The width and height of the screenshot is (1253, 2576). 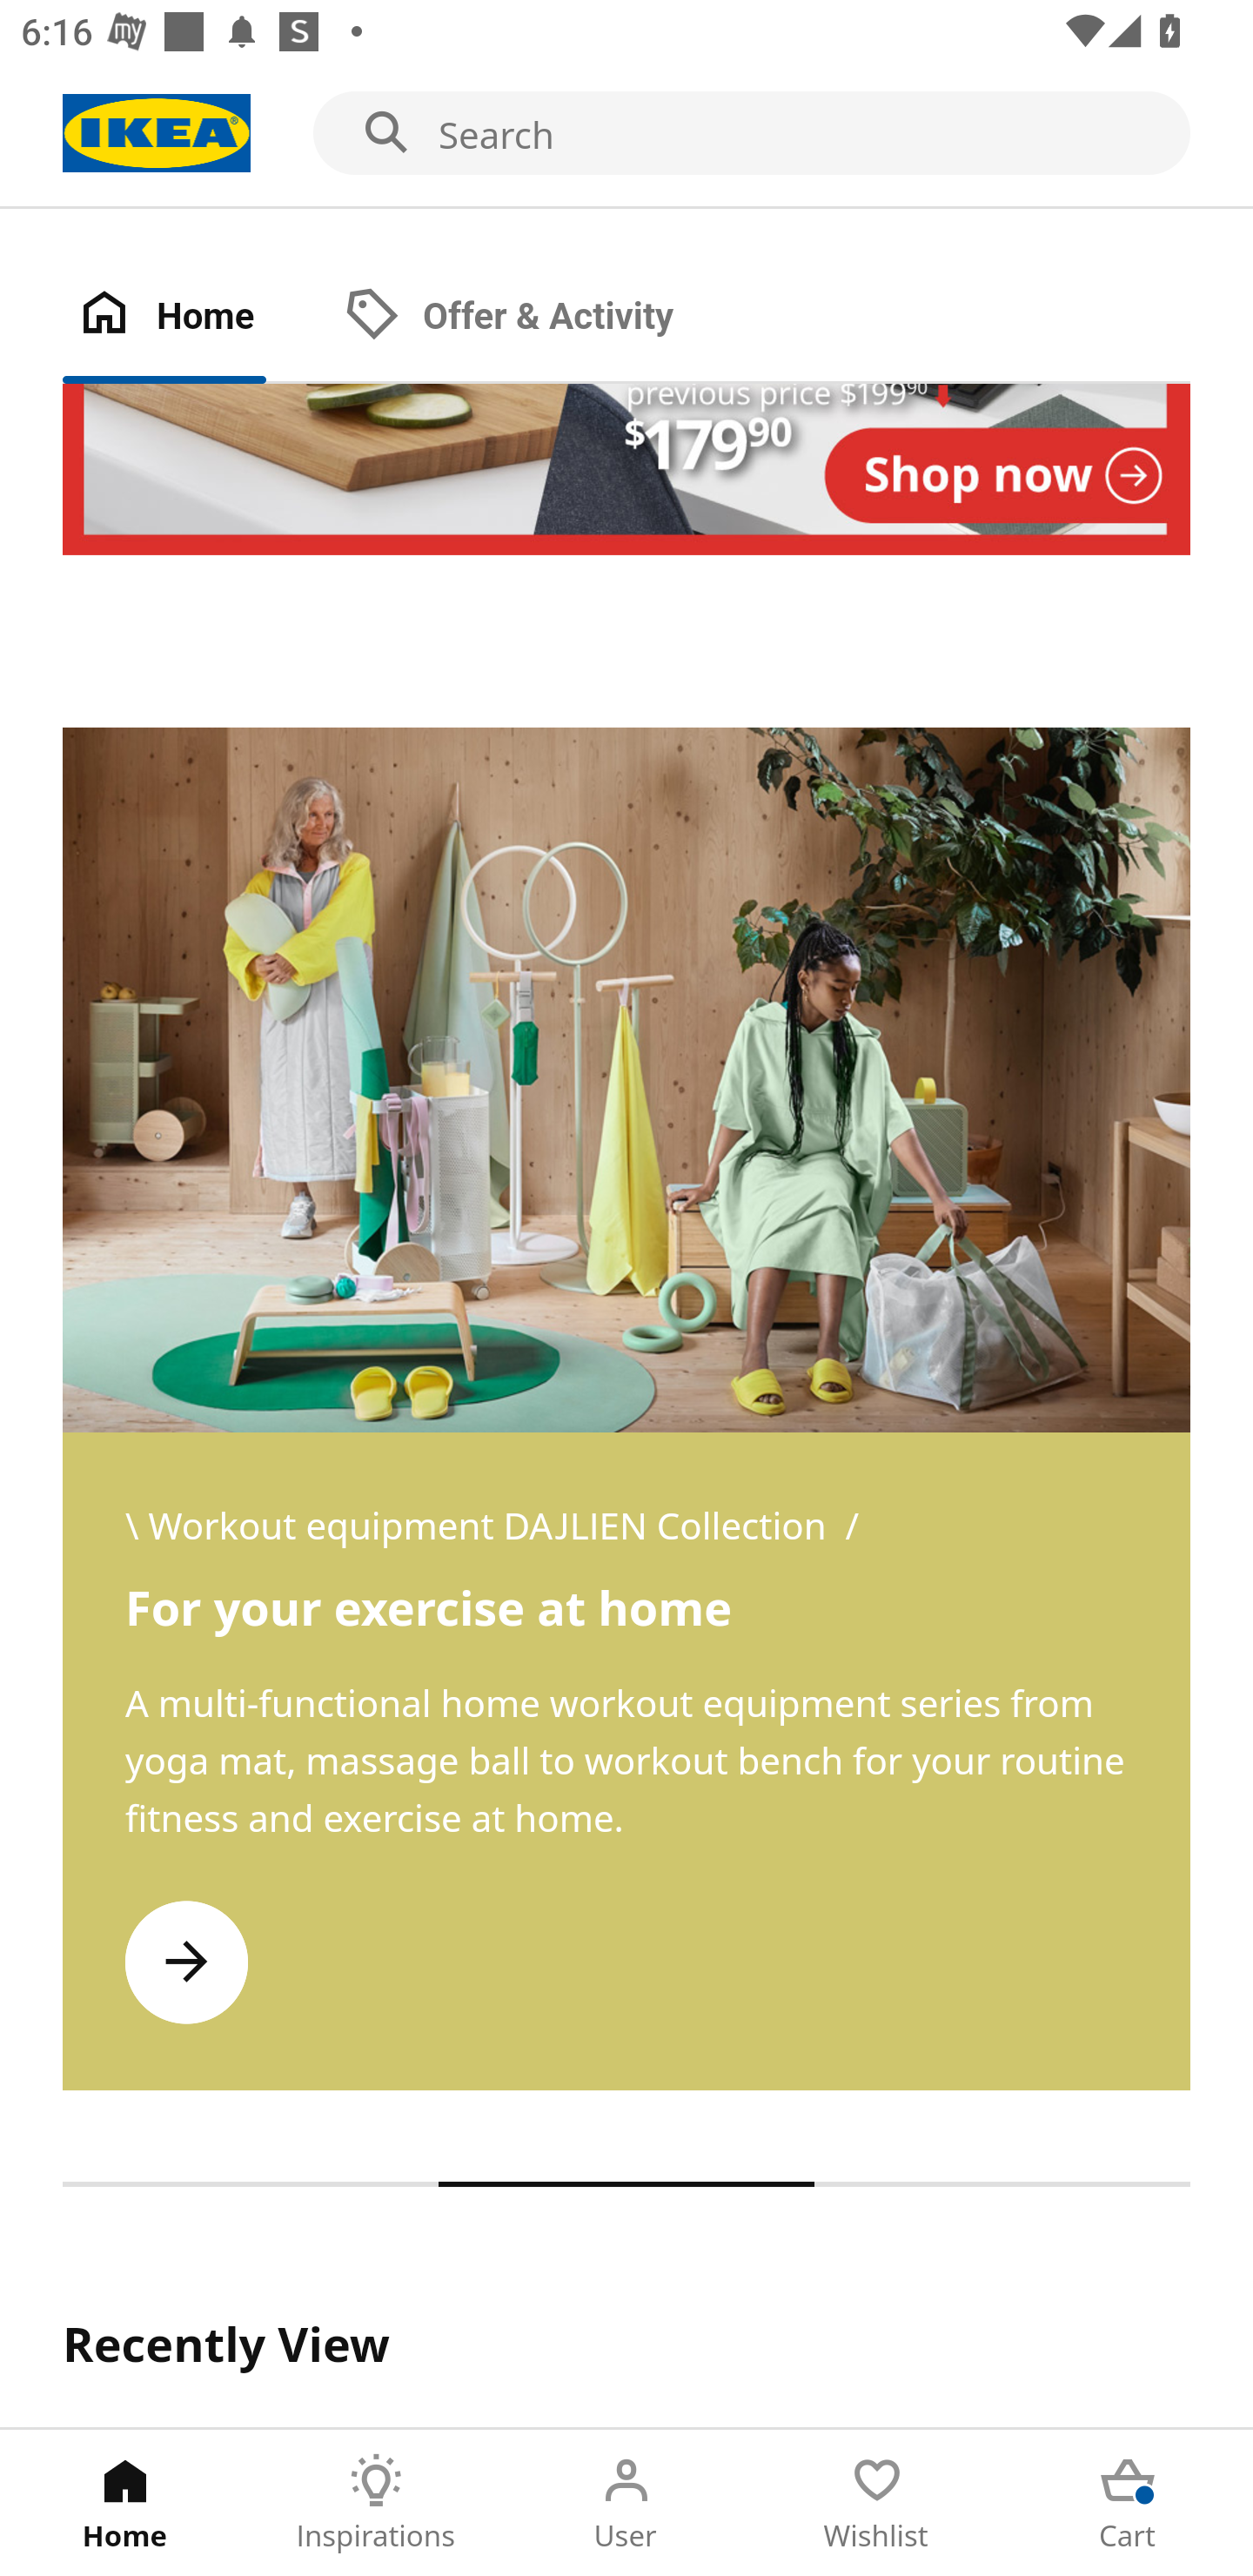 What do you see at coordinates (626, 134) in the screenshot?
I see `Search` at bounding box center [626, 134].